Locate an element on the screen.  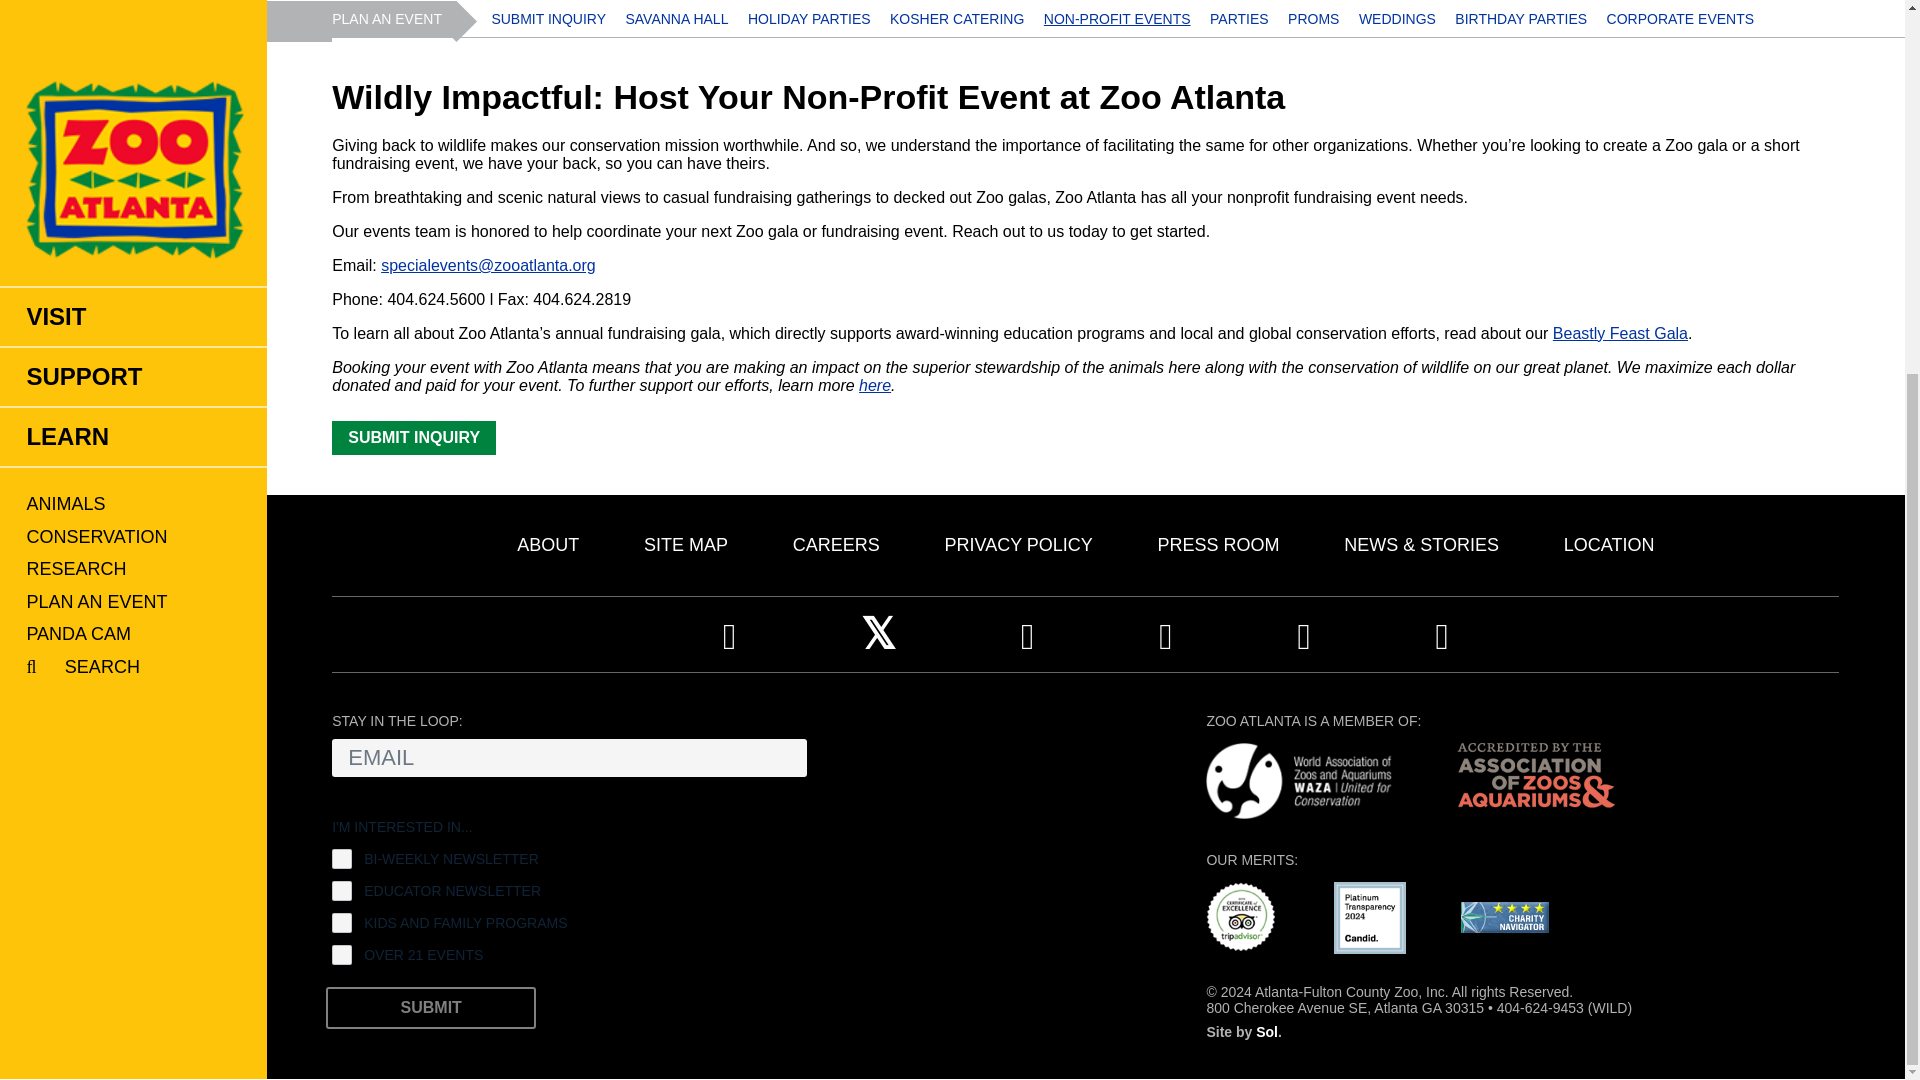
Kids and Family Programs is located at coordinates (342, 922).